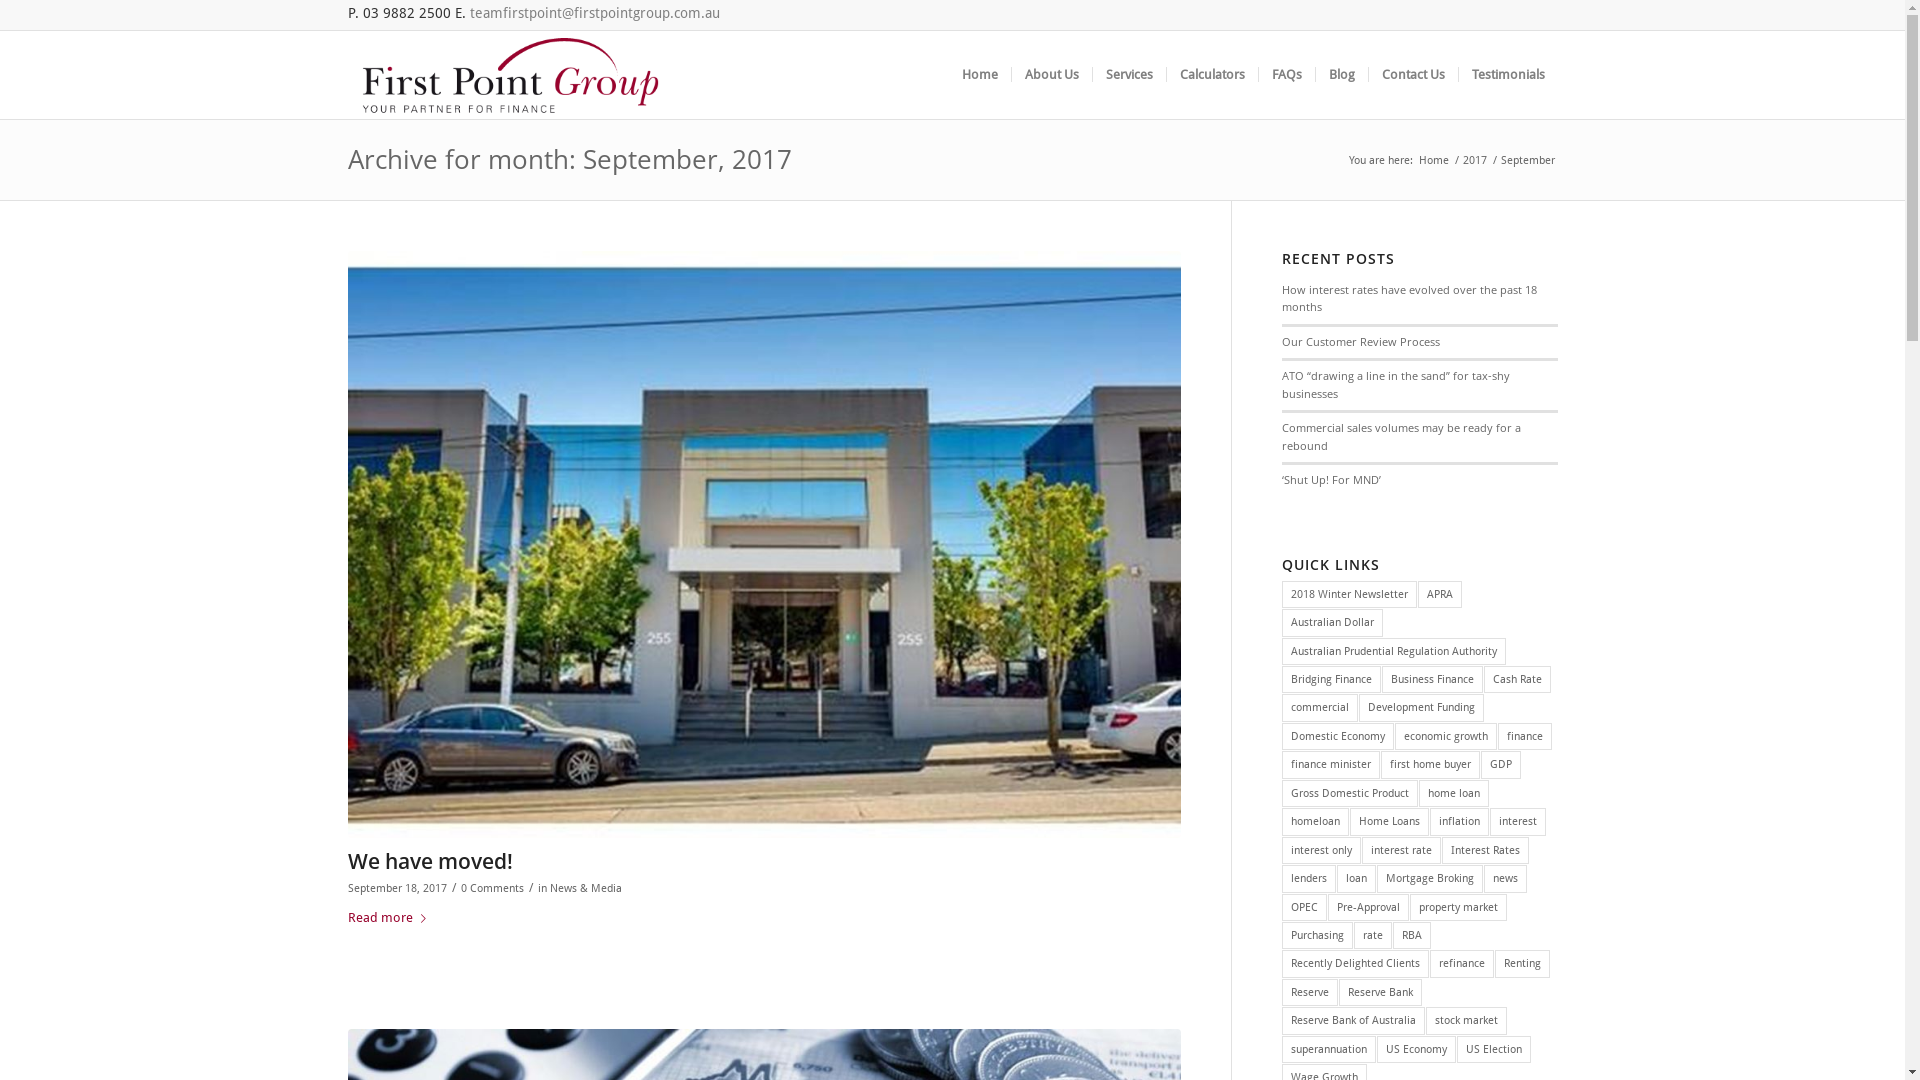  Describe the element at coordinates (1380, 992) in the screenshot. I see `Reserve Bank` at that location.